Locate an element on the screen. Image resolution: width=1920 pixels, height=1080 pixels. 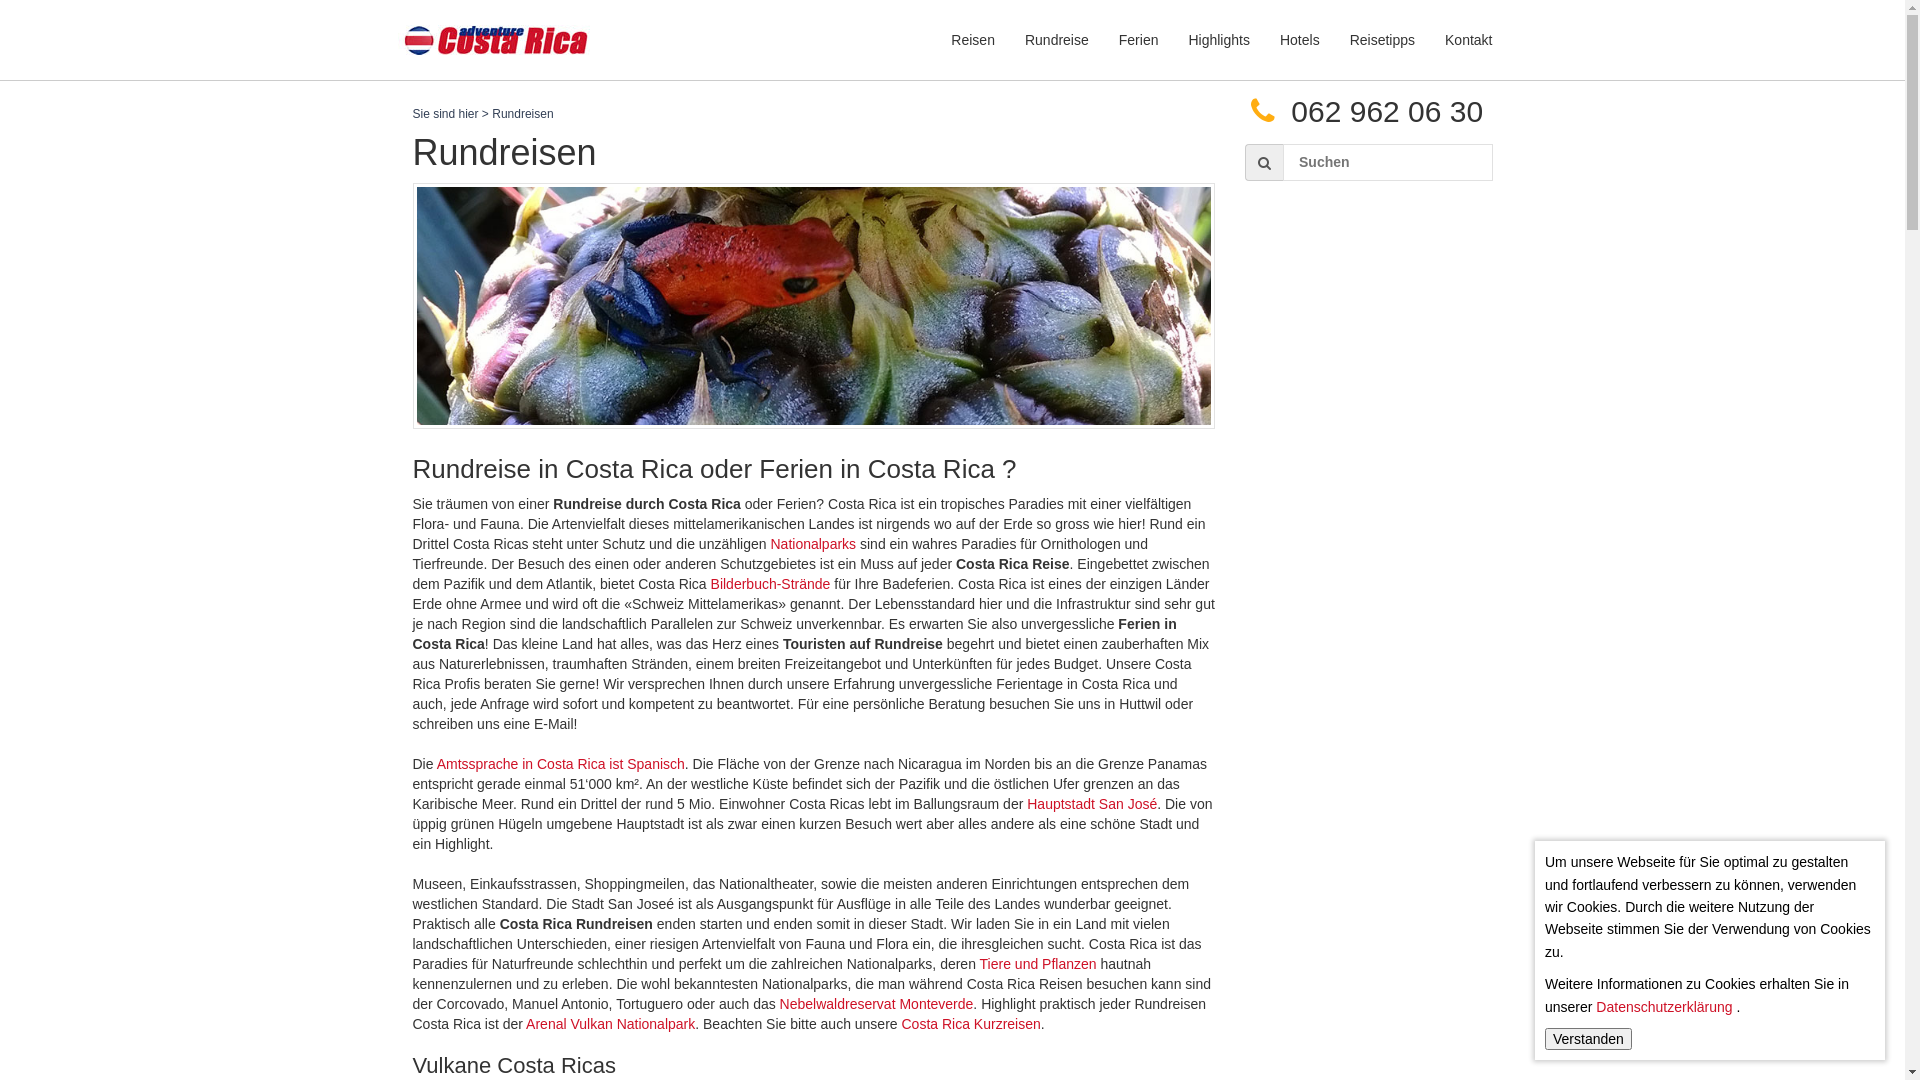
Costa Rica Kurzreisen is located at coordinates (972, 1024).